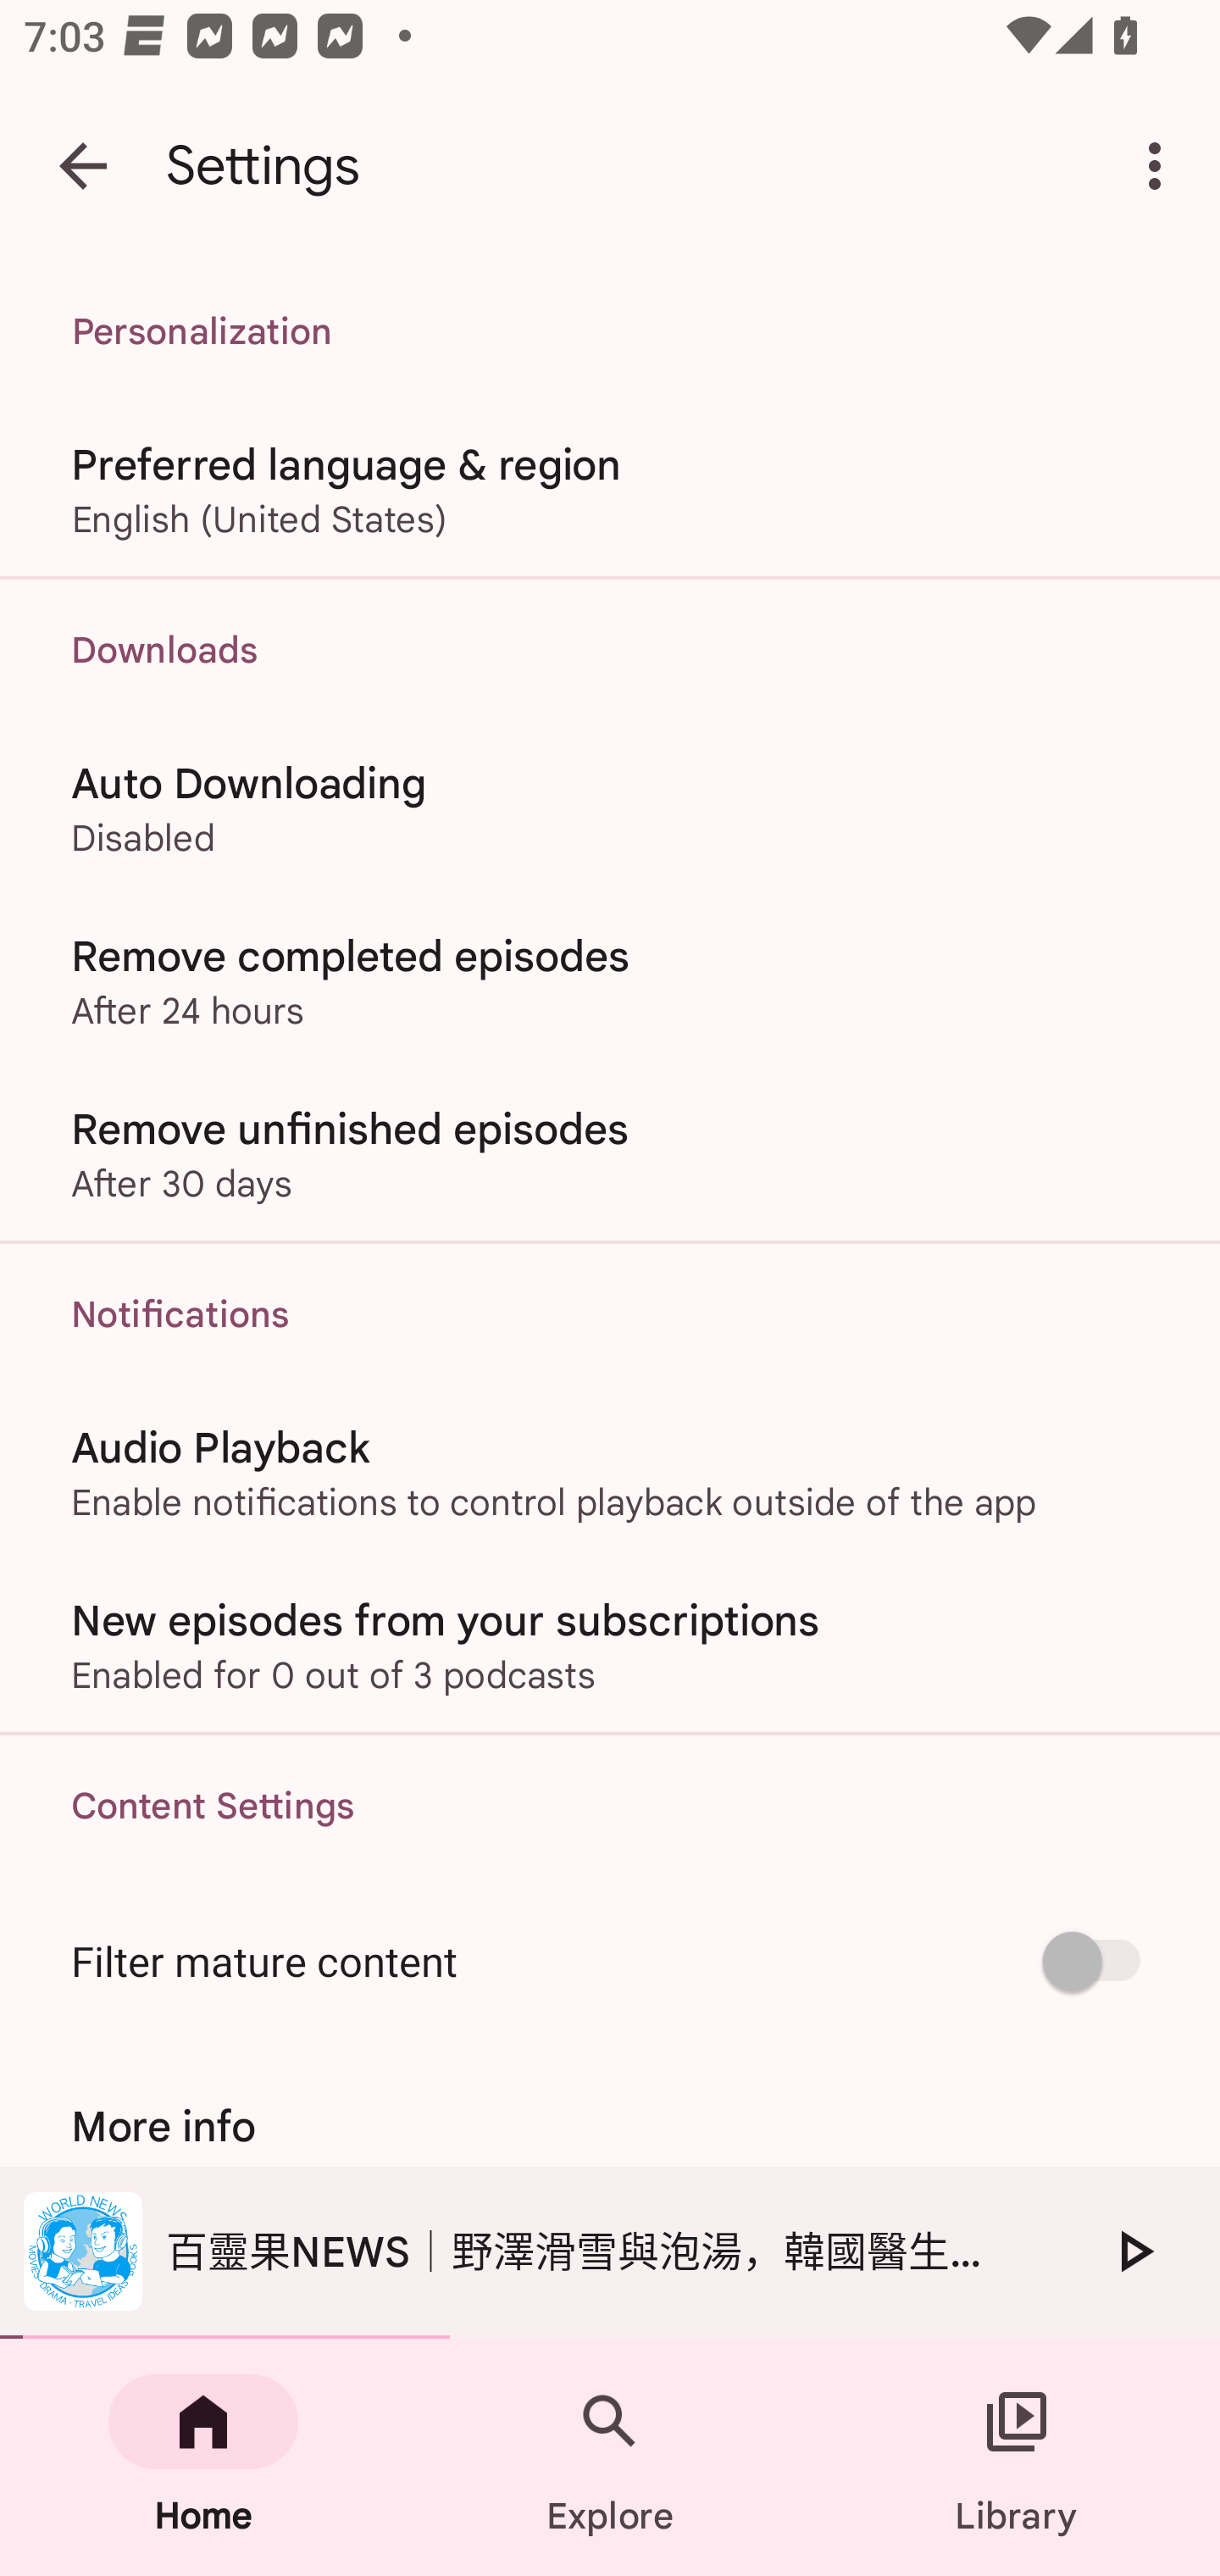  What do you see at coordinates (610, 1154) in the screenshot?
I see `Remove unfinished episodes After 30 days` at bounding box center [610, 1154].